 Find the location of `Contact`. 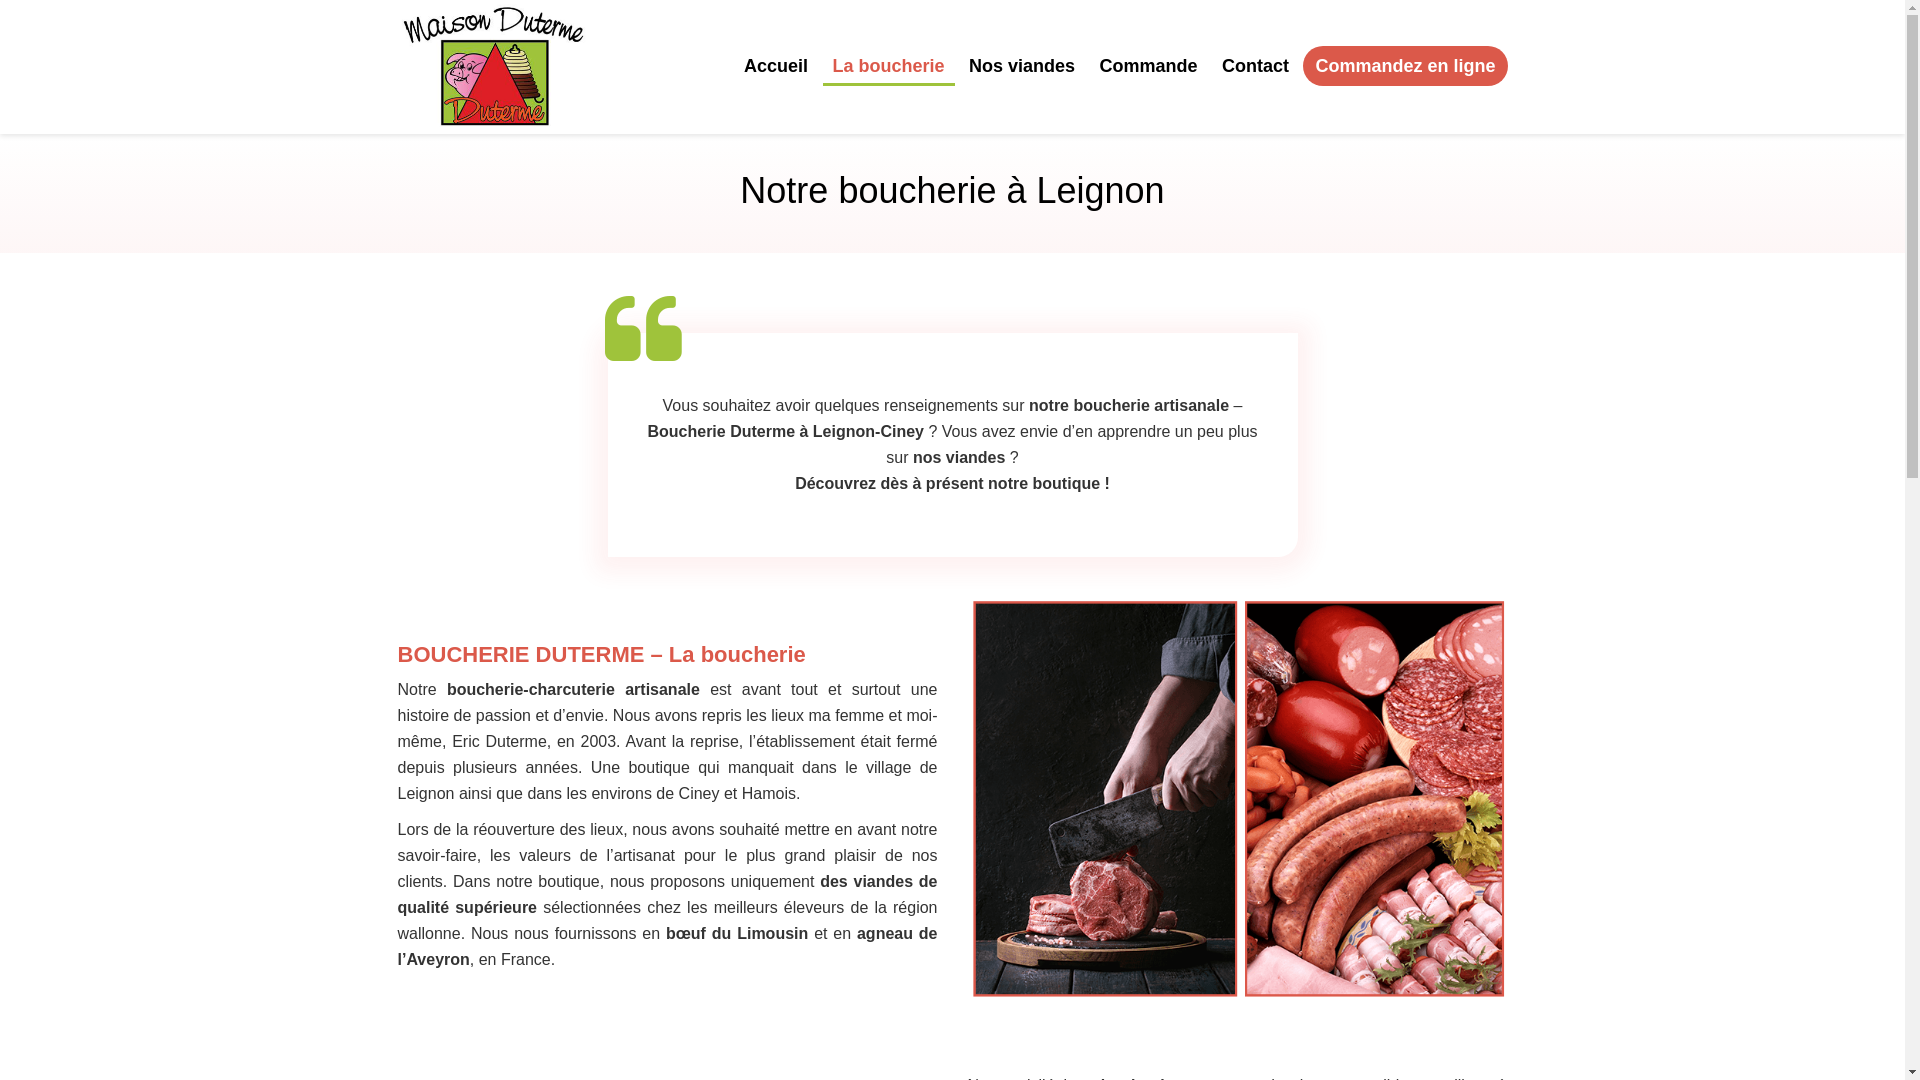

Contact is located at coordinates (1256, 66).